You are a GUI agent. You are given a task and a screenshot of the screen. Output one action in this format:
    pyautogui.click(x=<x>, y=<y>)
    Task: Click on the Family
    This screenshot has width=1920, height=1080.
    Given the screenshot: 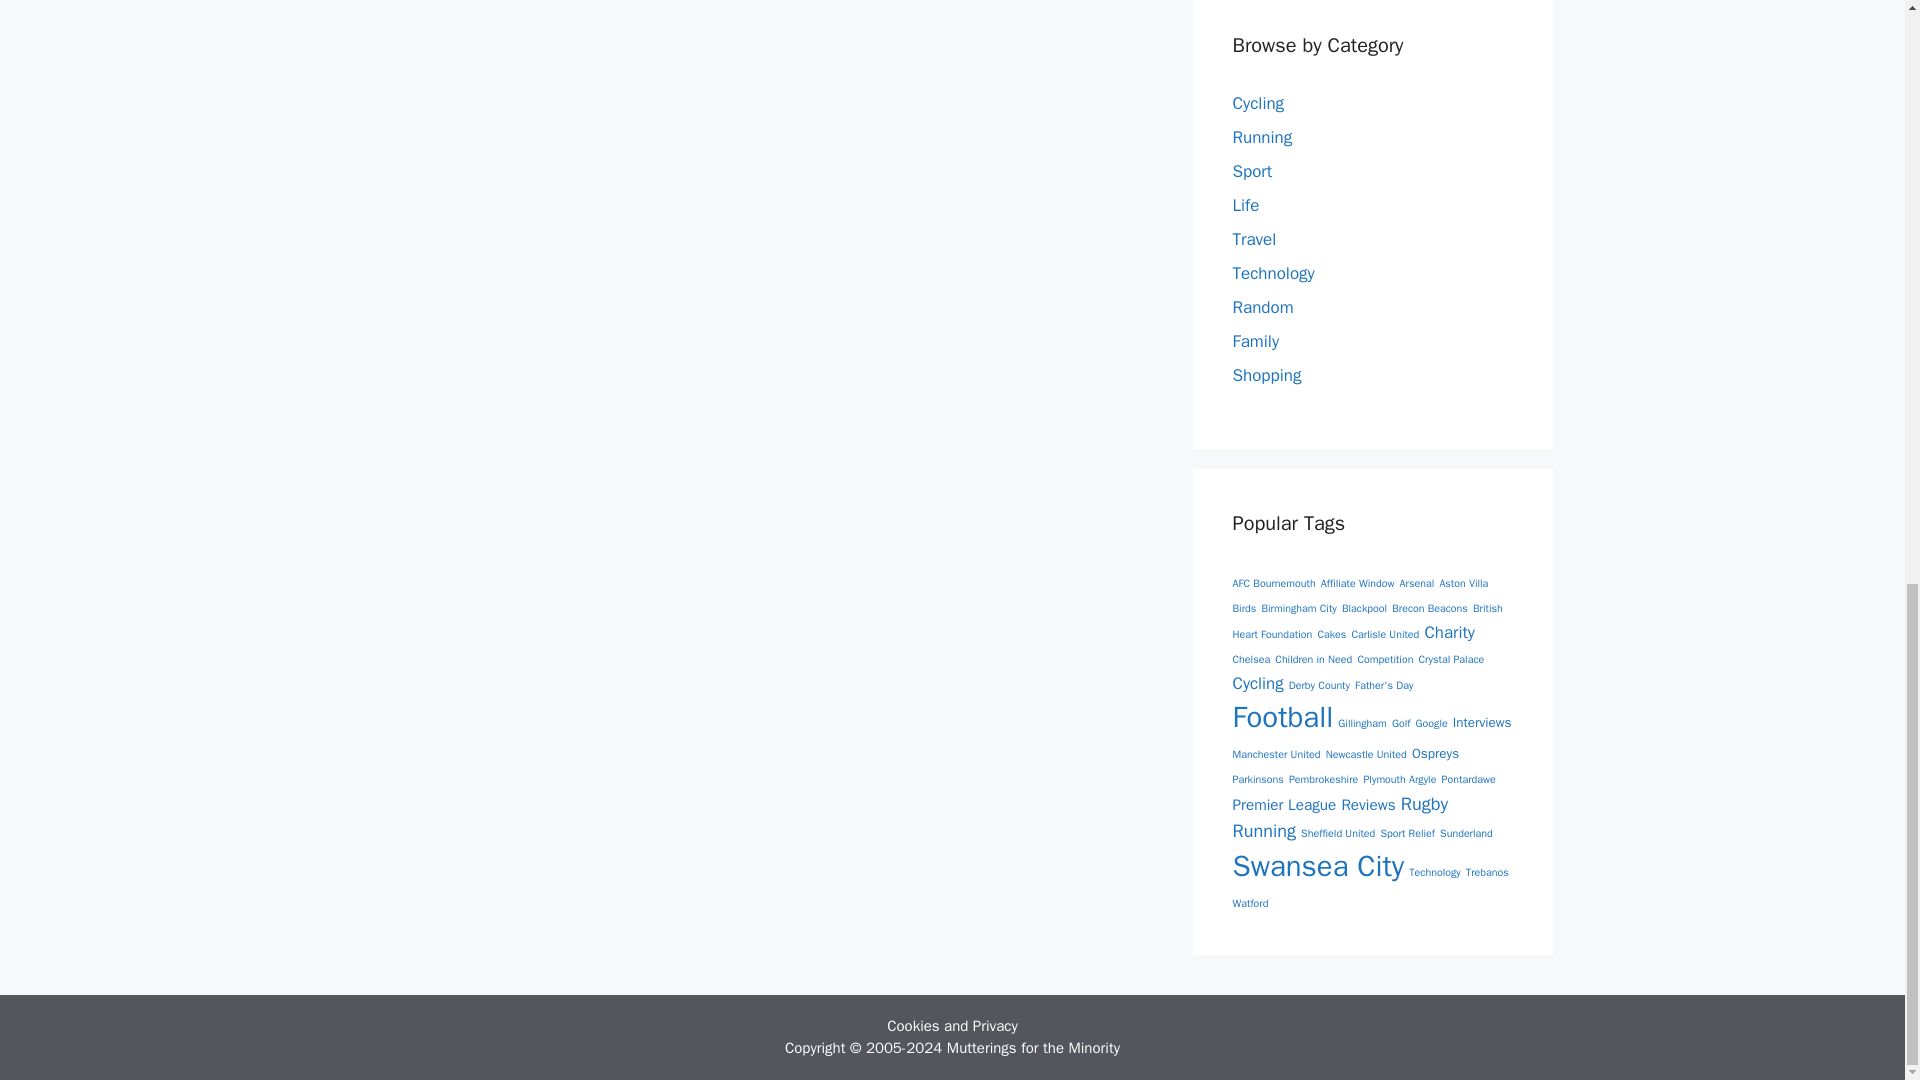 What is the action you would take?
    pyautogui.click(x=1255, y=341)
    